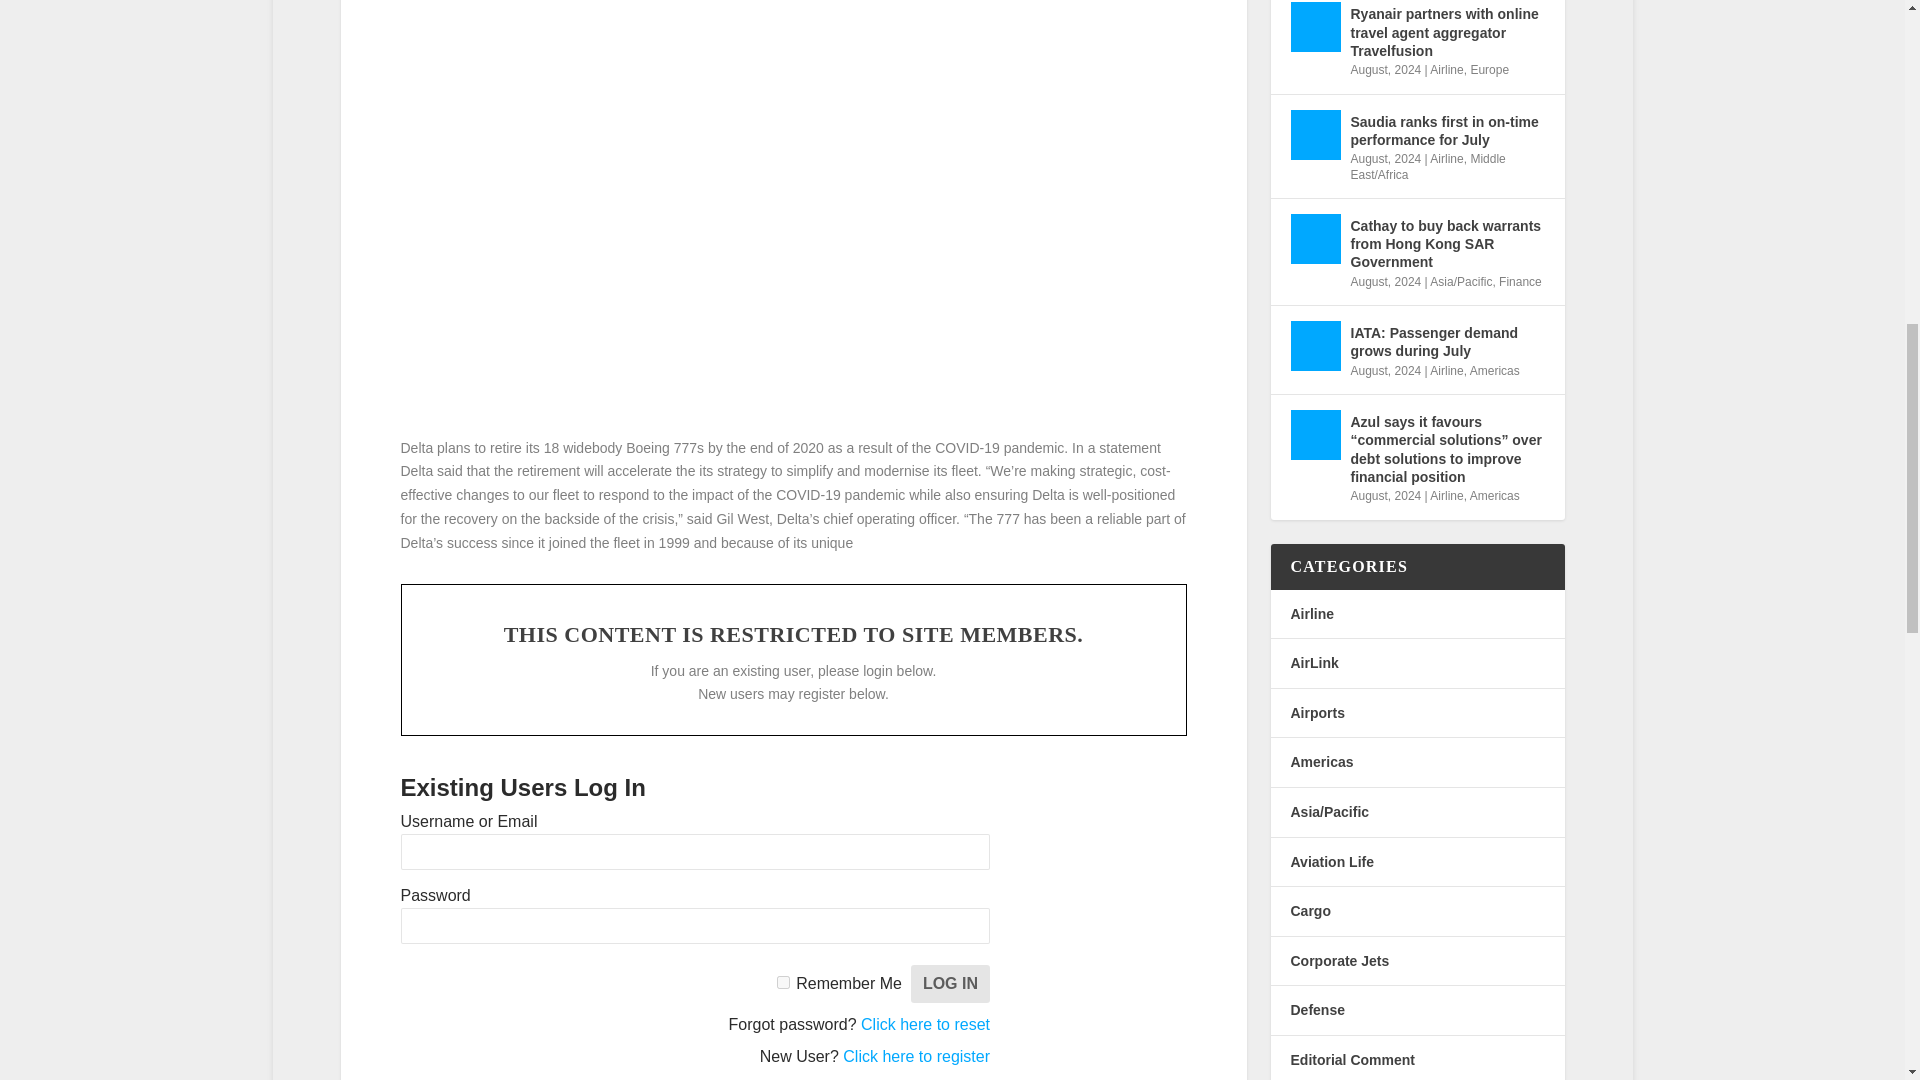 This screenshot has height=1080, width=1920. What do you see at coordinates (783, 982) in the screenshot?
I see `forever` at bounding box center [783, 982].